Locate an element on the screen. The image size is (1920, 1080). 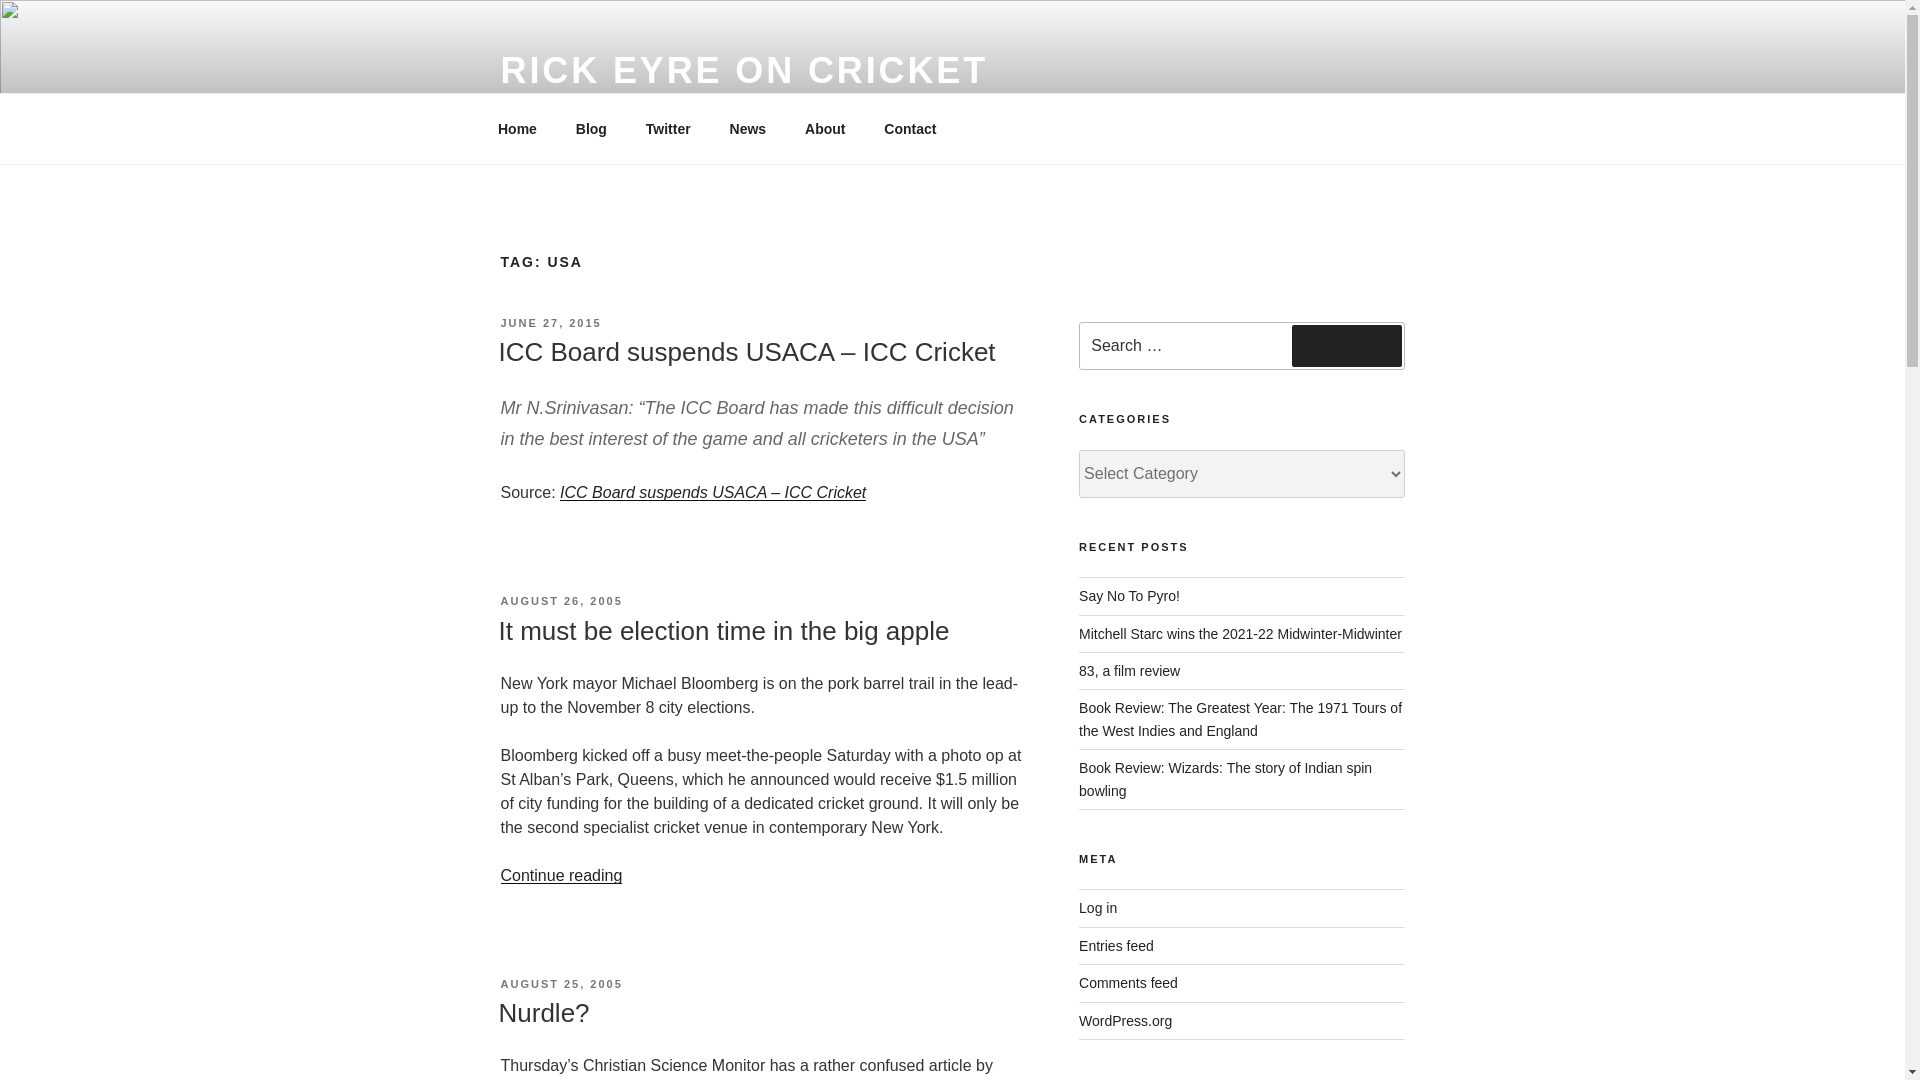
Say No To Pyro! is located at coordinates (1130, 595).